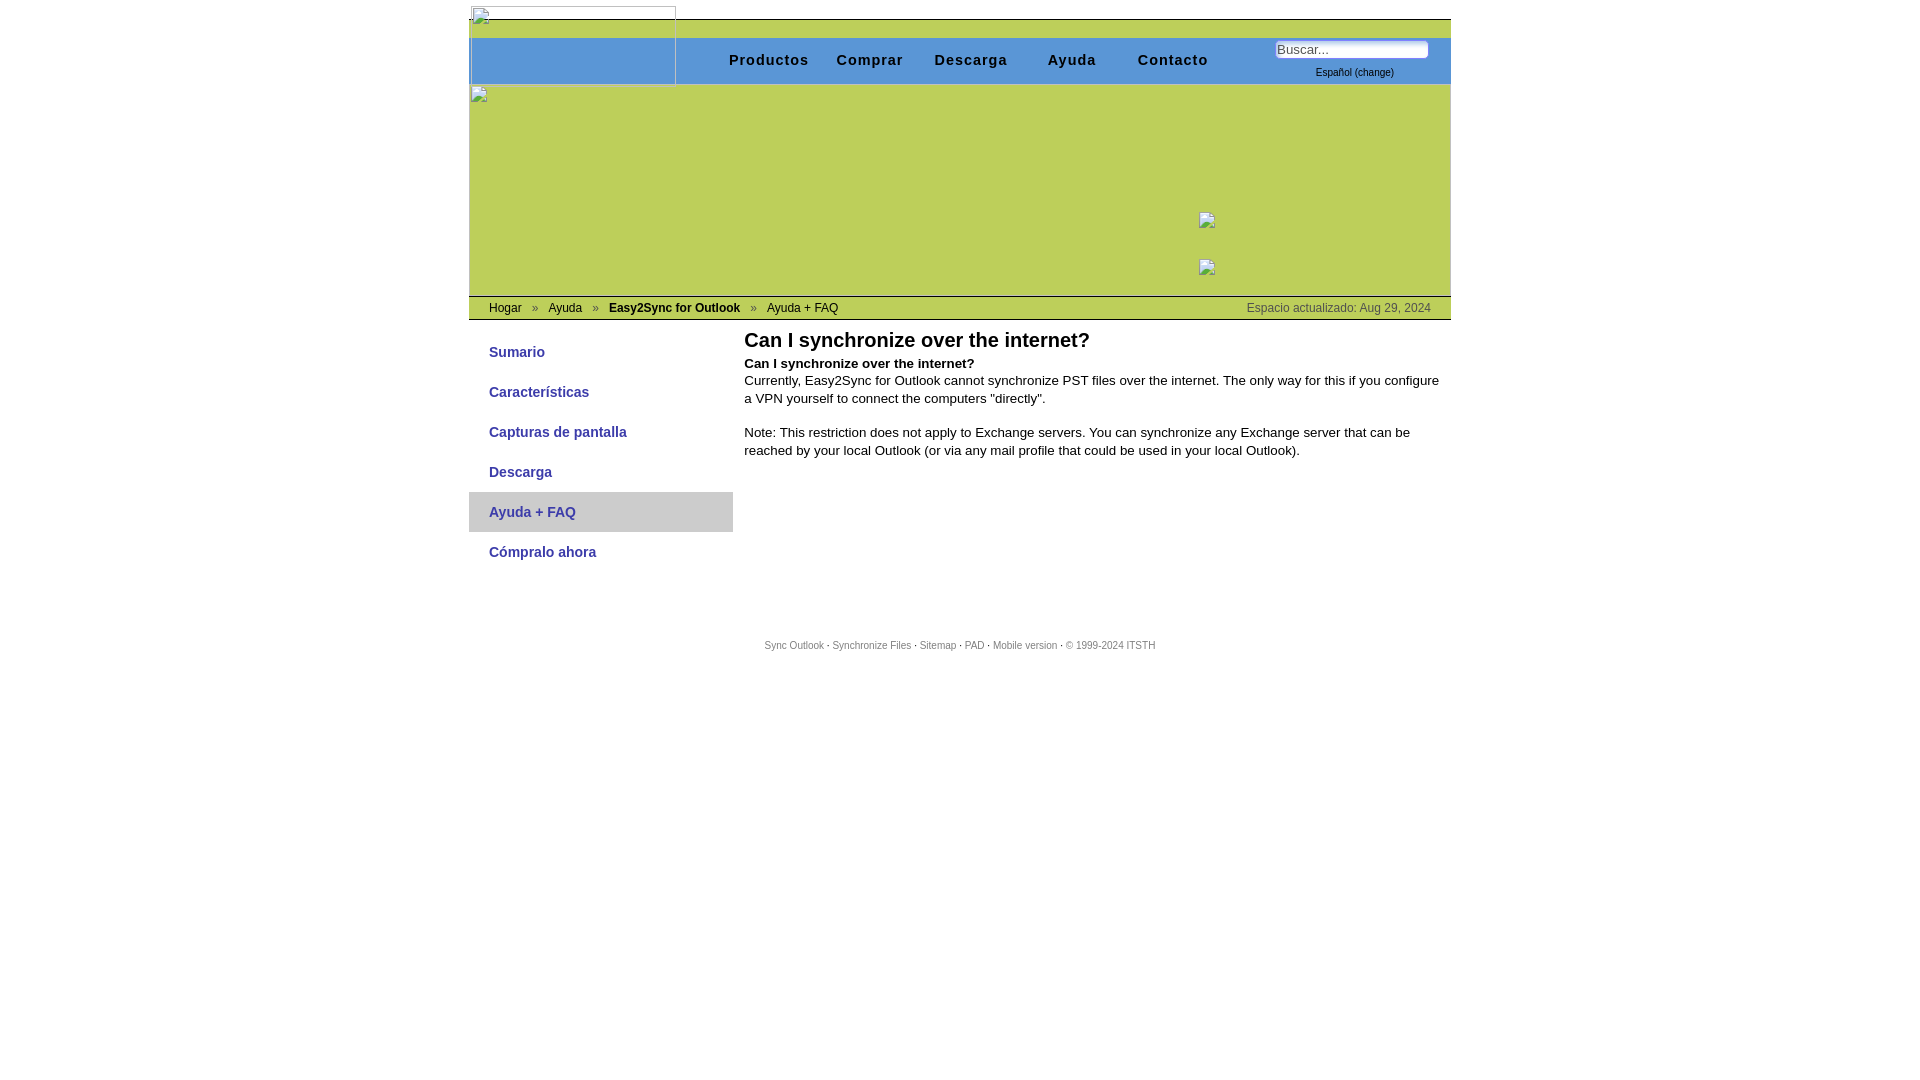 This screenshot has height=1080, width=1920. Describe the element at coordinates (1024, 646) in the screenshot. I see `Mobile version` at that location.